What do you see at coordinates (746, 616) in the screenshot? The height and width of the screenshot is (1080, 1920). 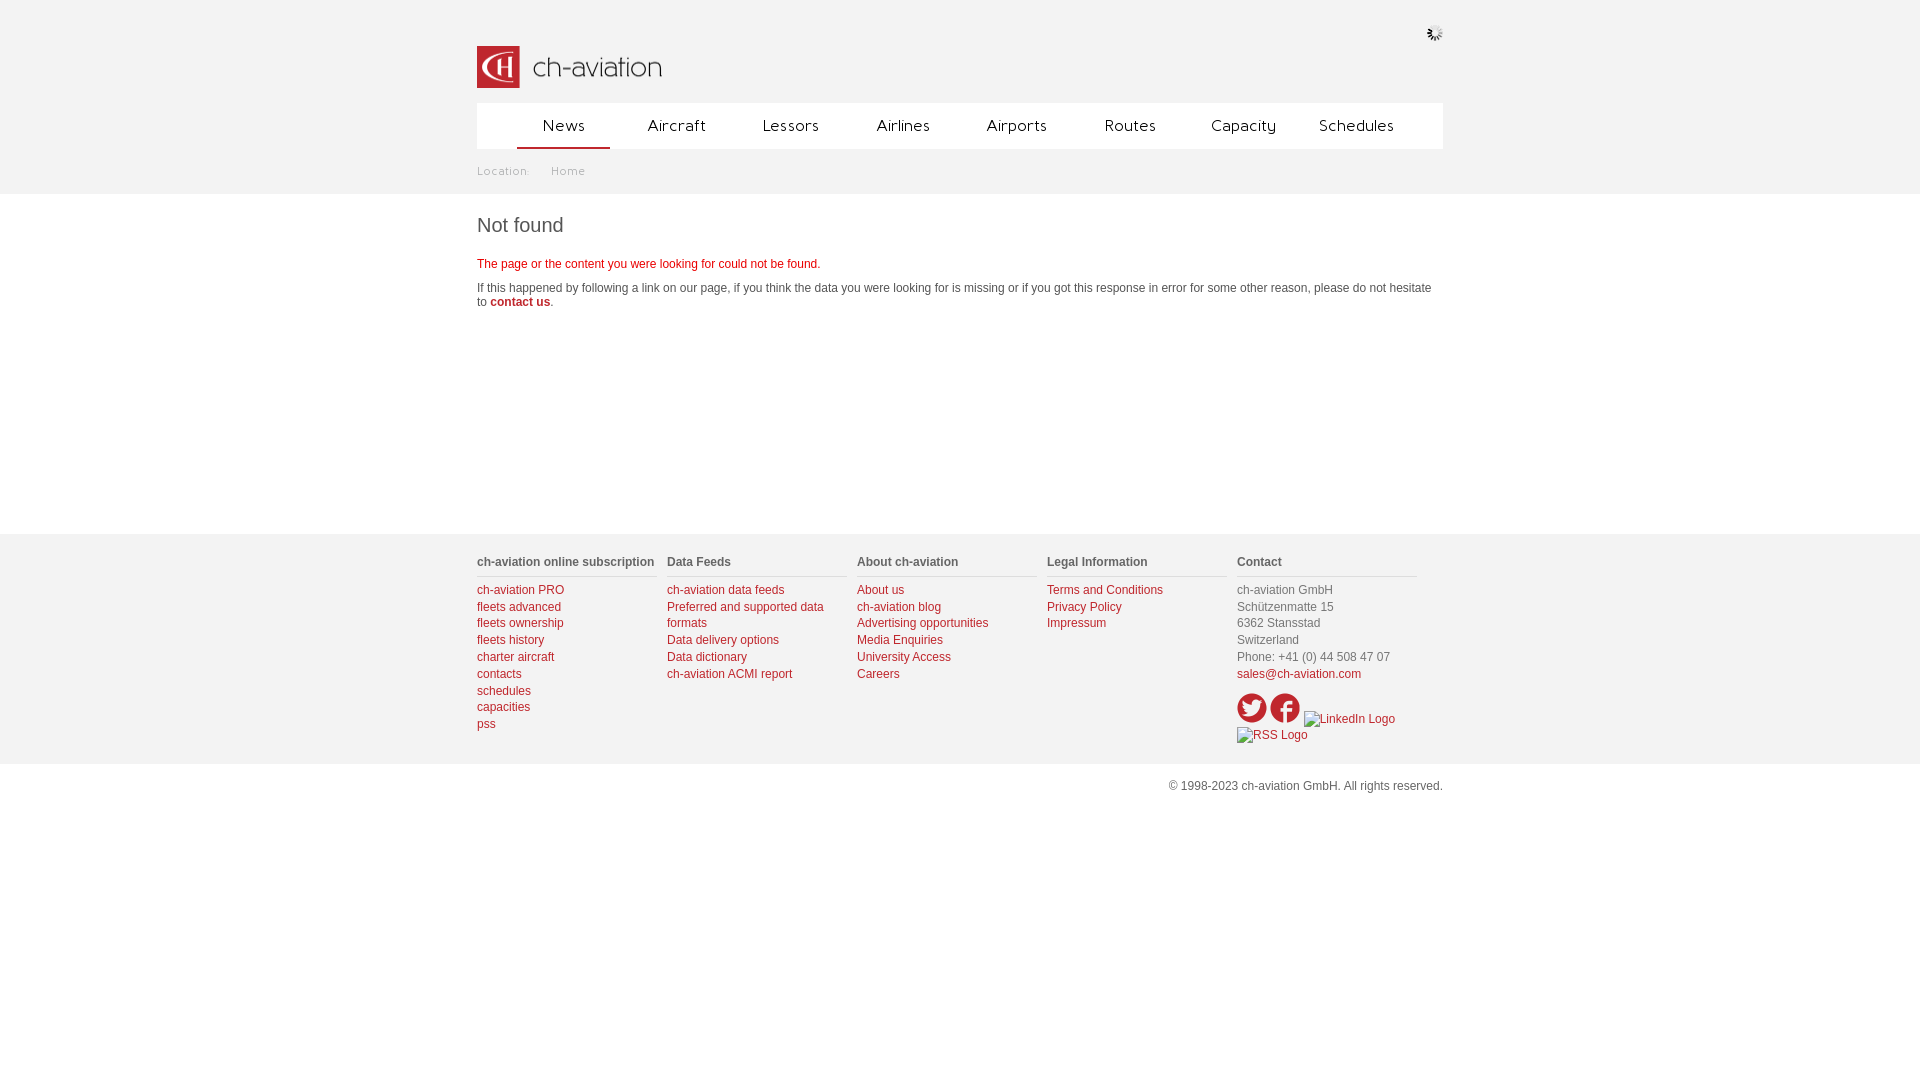 I see `Preferred and supported data formats` at bounding box center [746, 616].